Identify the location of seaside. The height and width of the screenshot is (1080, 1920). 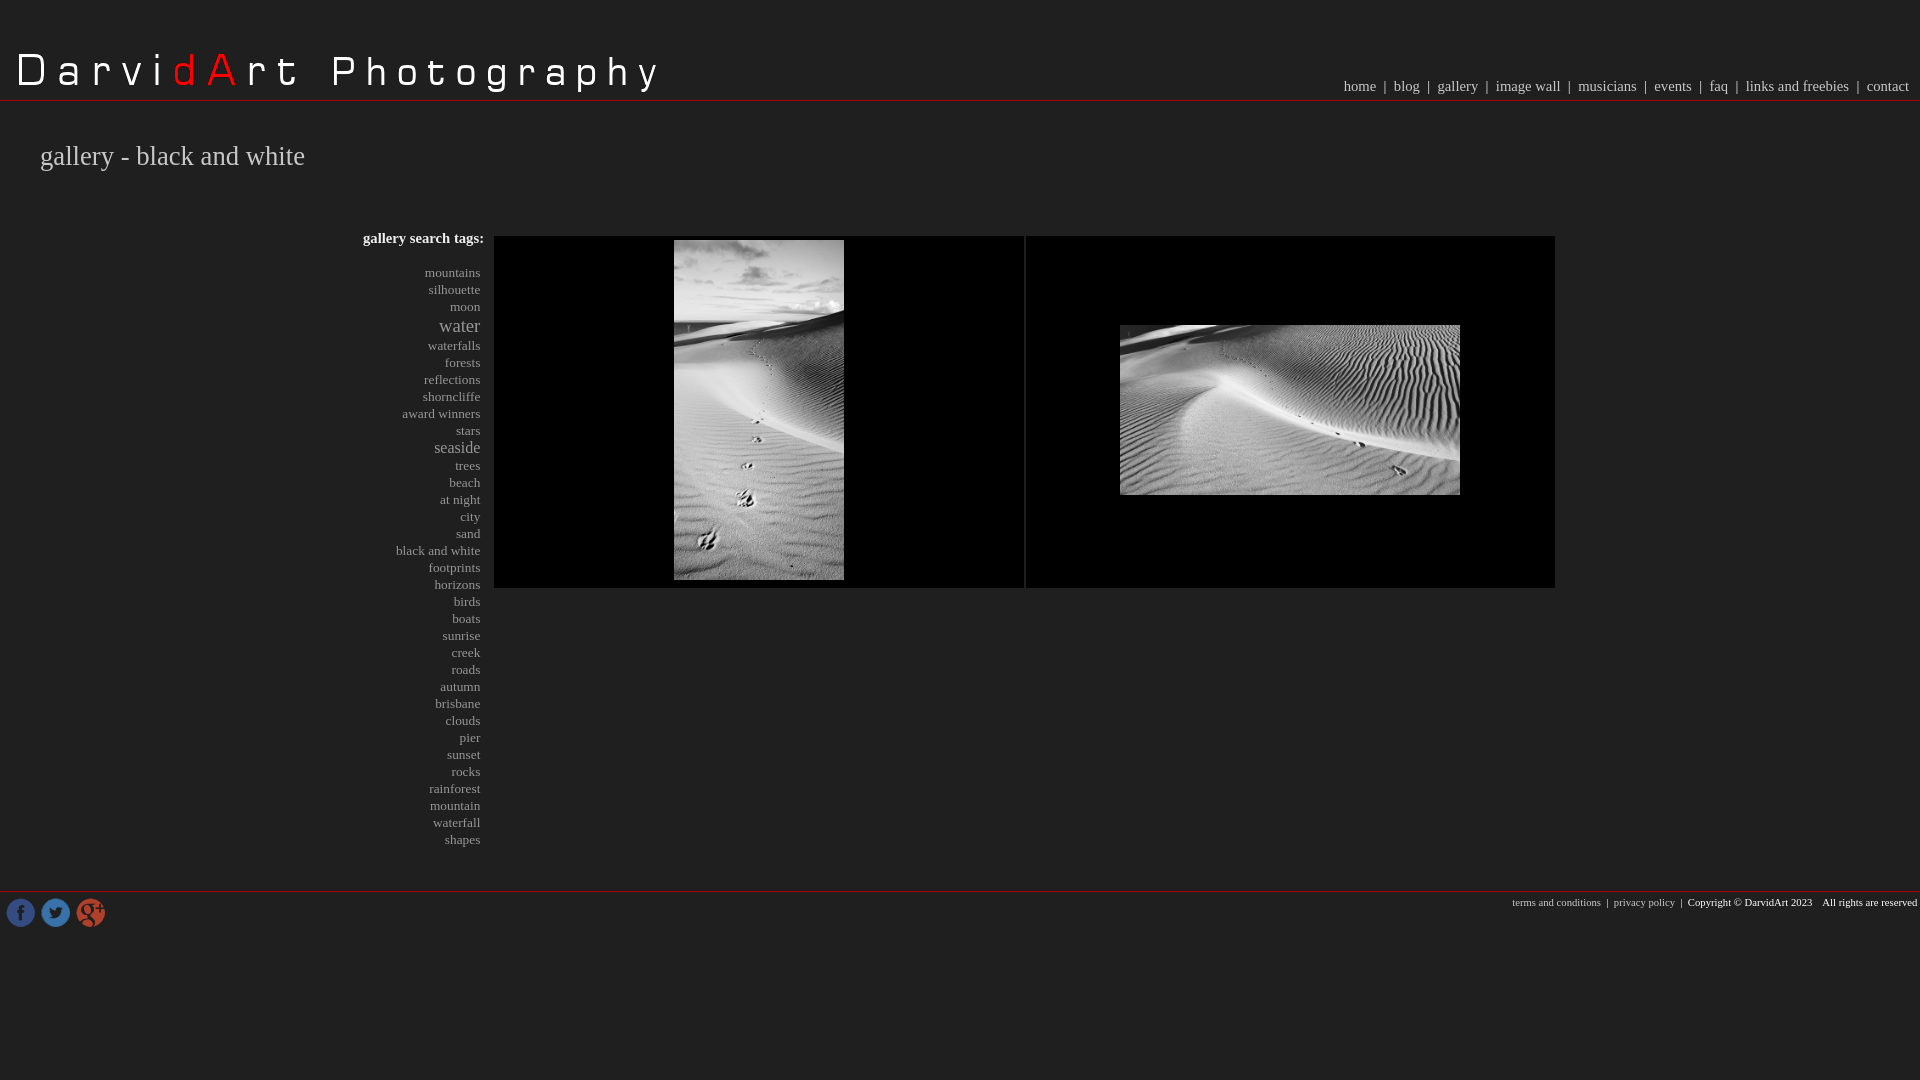
(457, 448).